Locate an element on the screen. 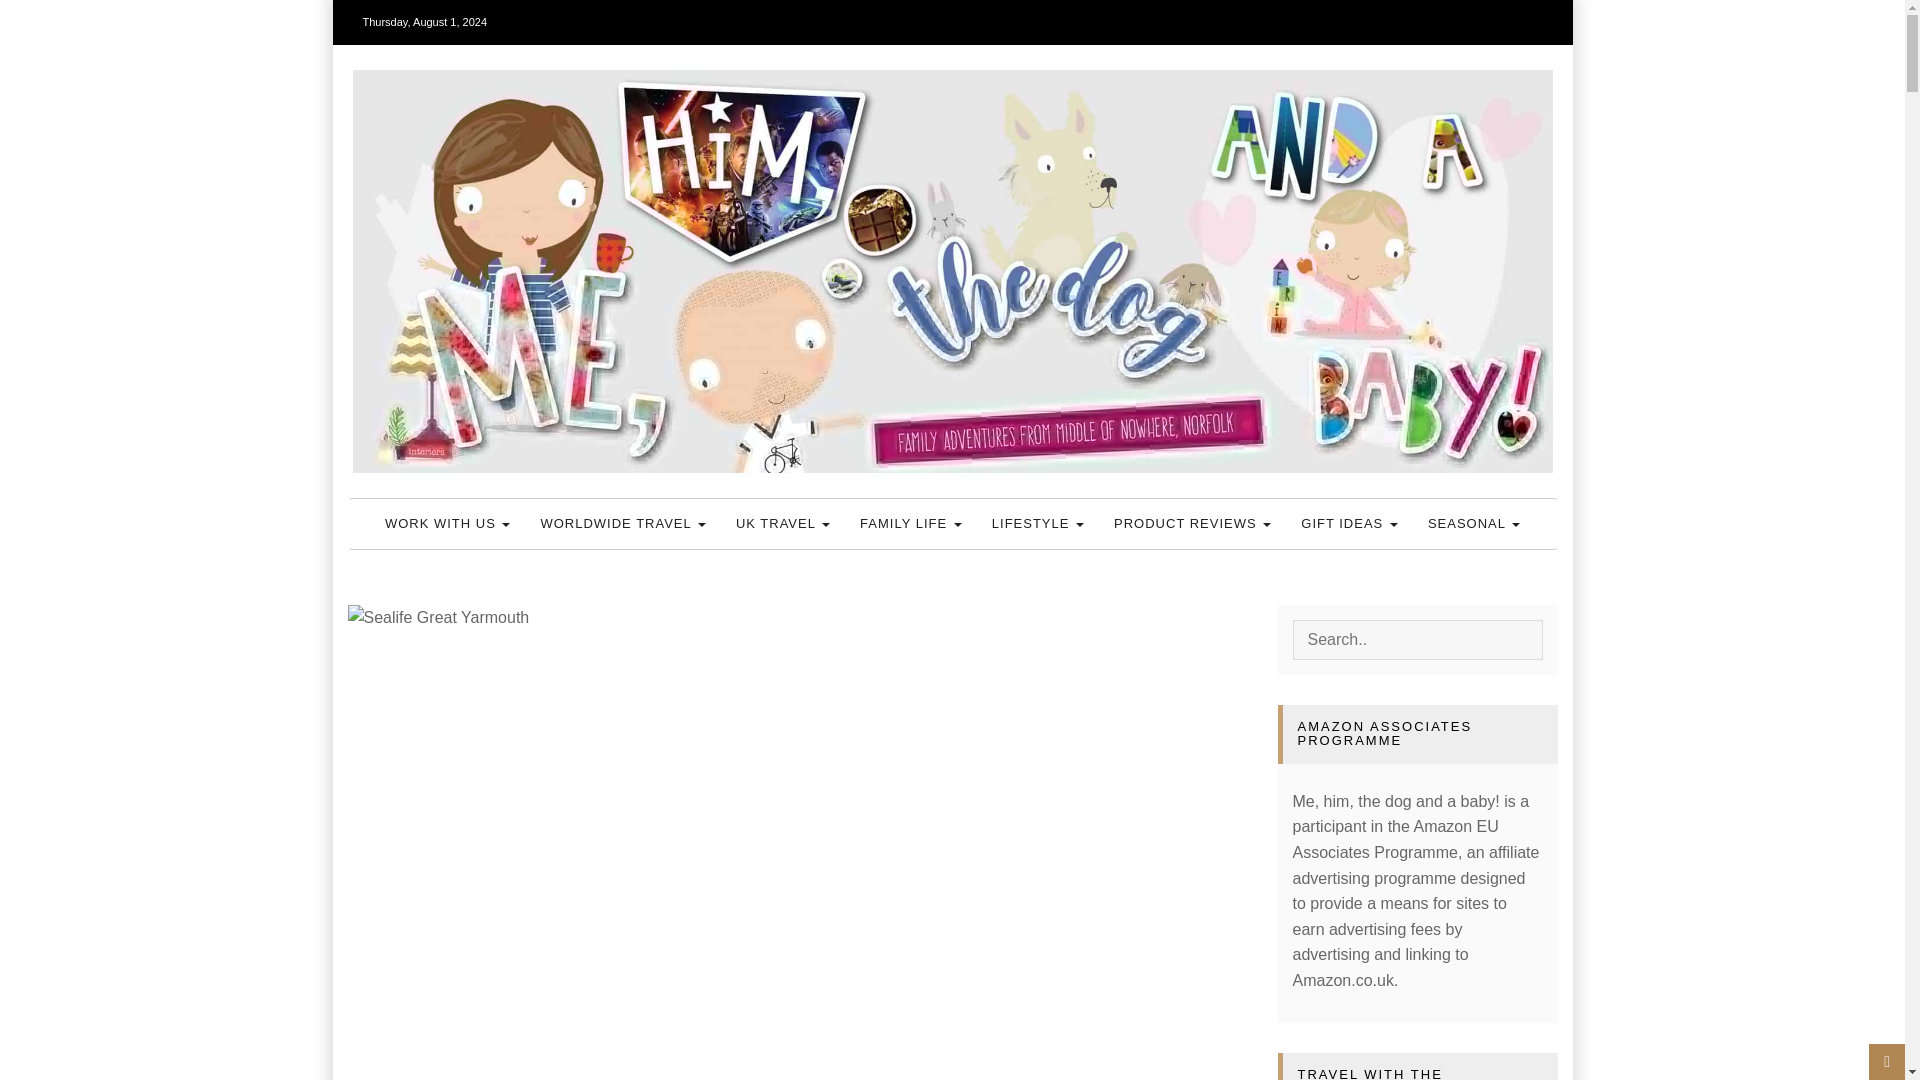 Image resolution: width=1920 pixels, height=1080 pixels. UK TRAVEL is located at coordinates (782, 523).